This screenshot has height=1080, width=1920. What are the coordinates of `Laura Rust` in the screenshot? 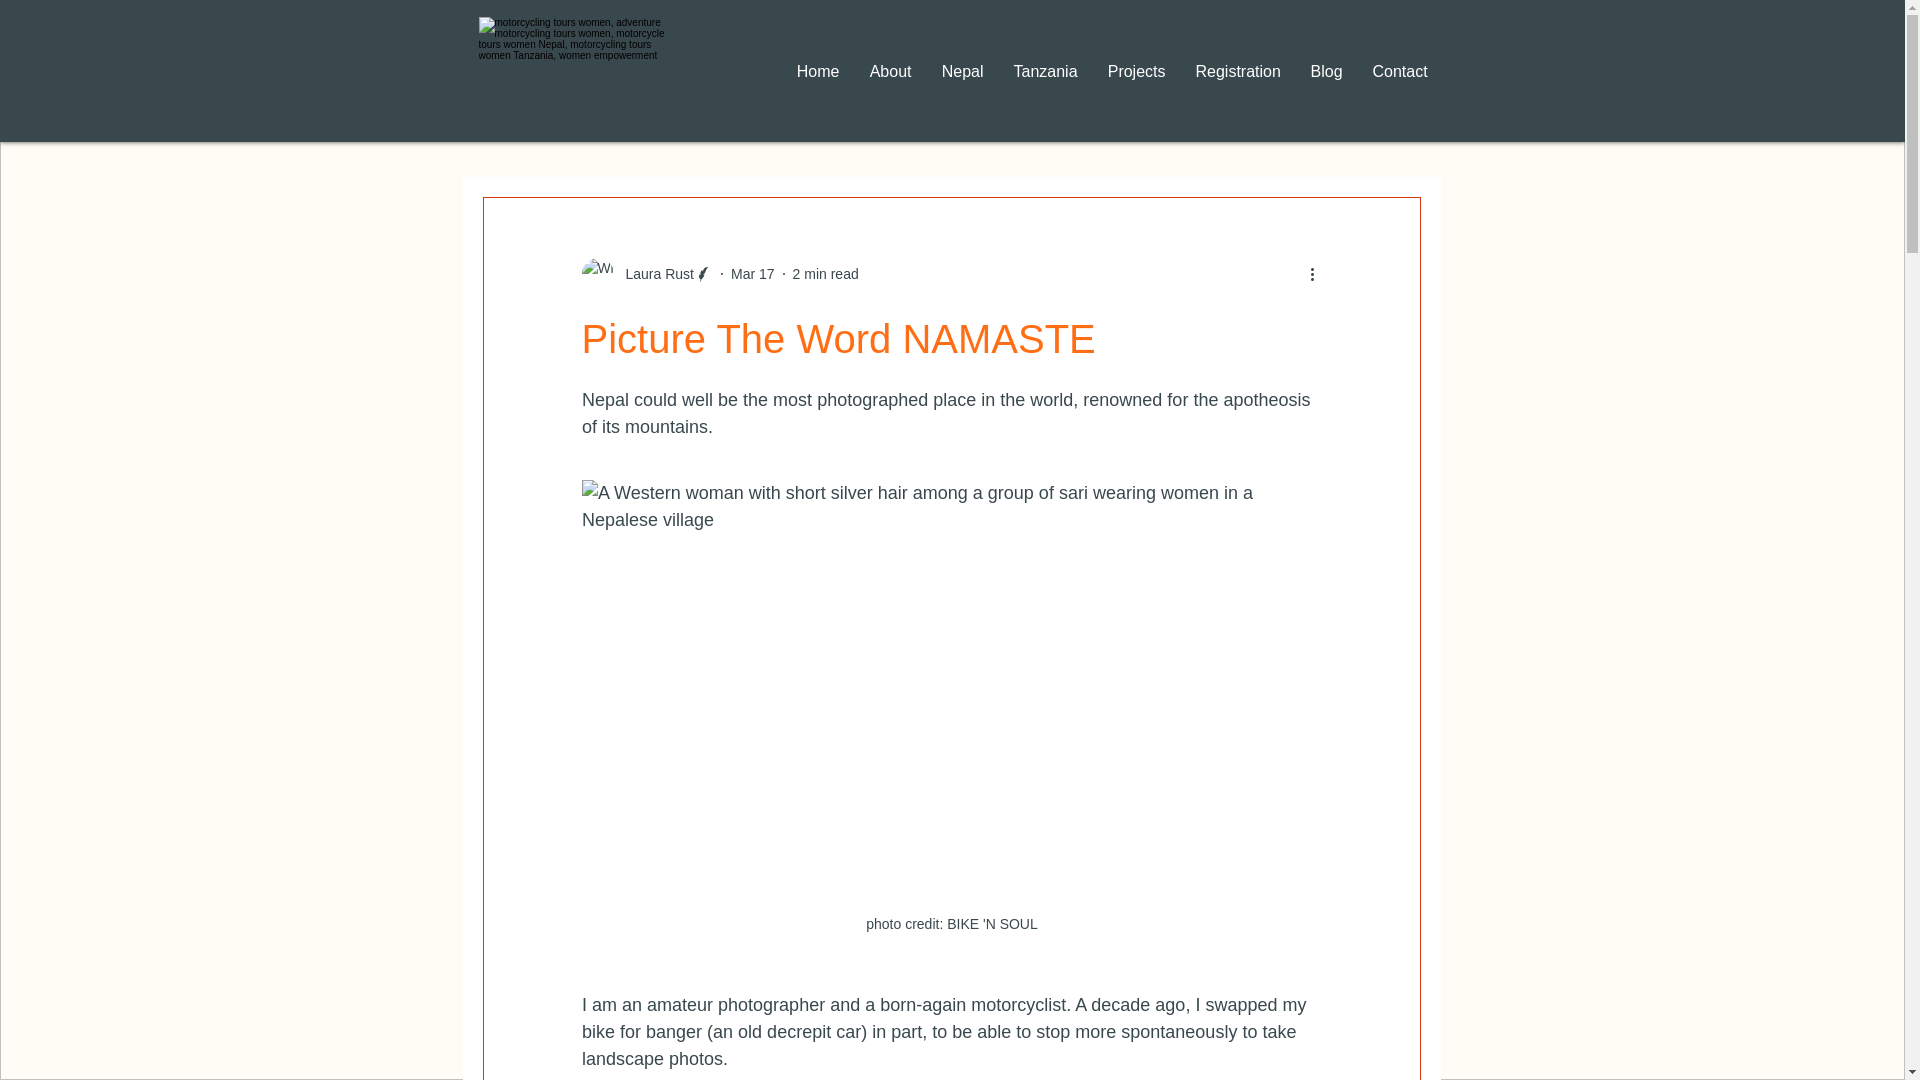 It's located at (654, 274).